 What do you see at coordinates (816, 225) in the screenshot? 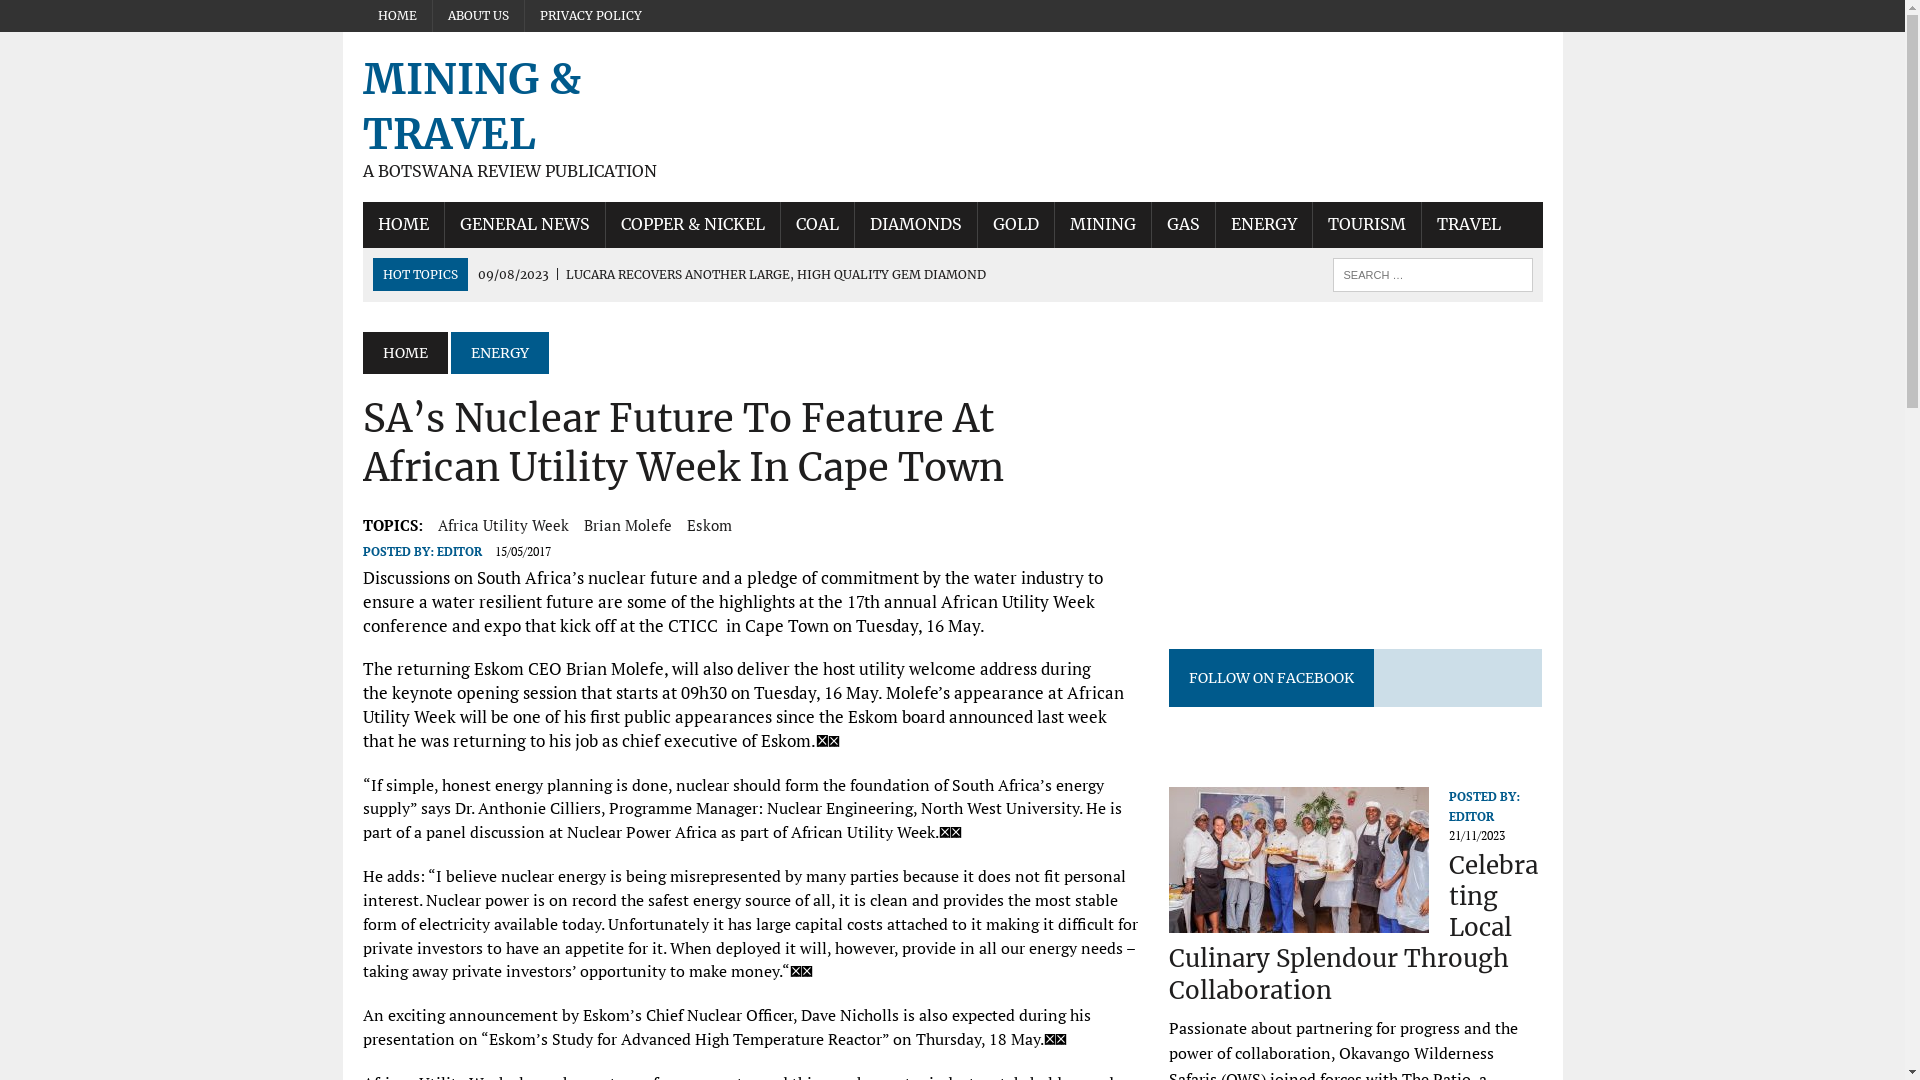
I see `COAL` at bounding box center [816, 225].